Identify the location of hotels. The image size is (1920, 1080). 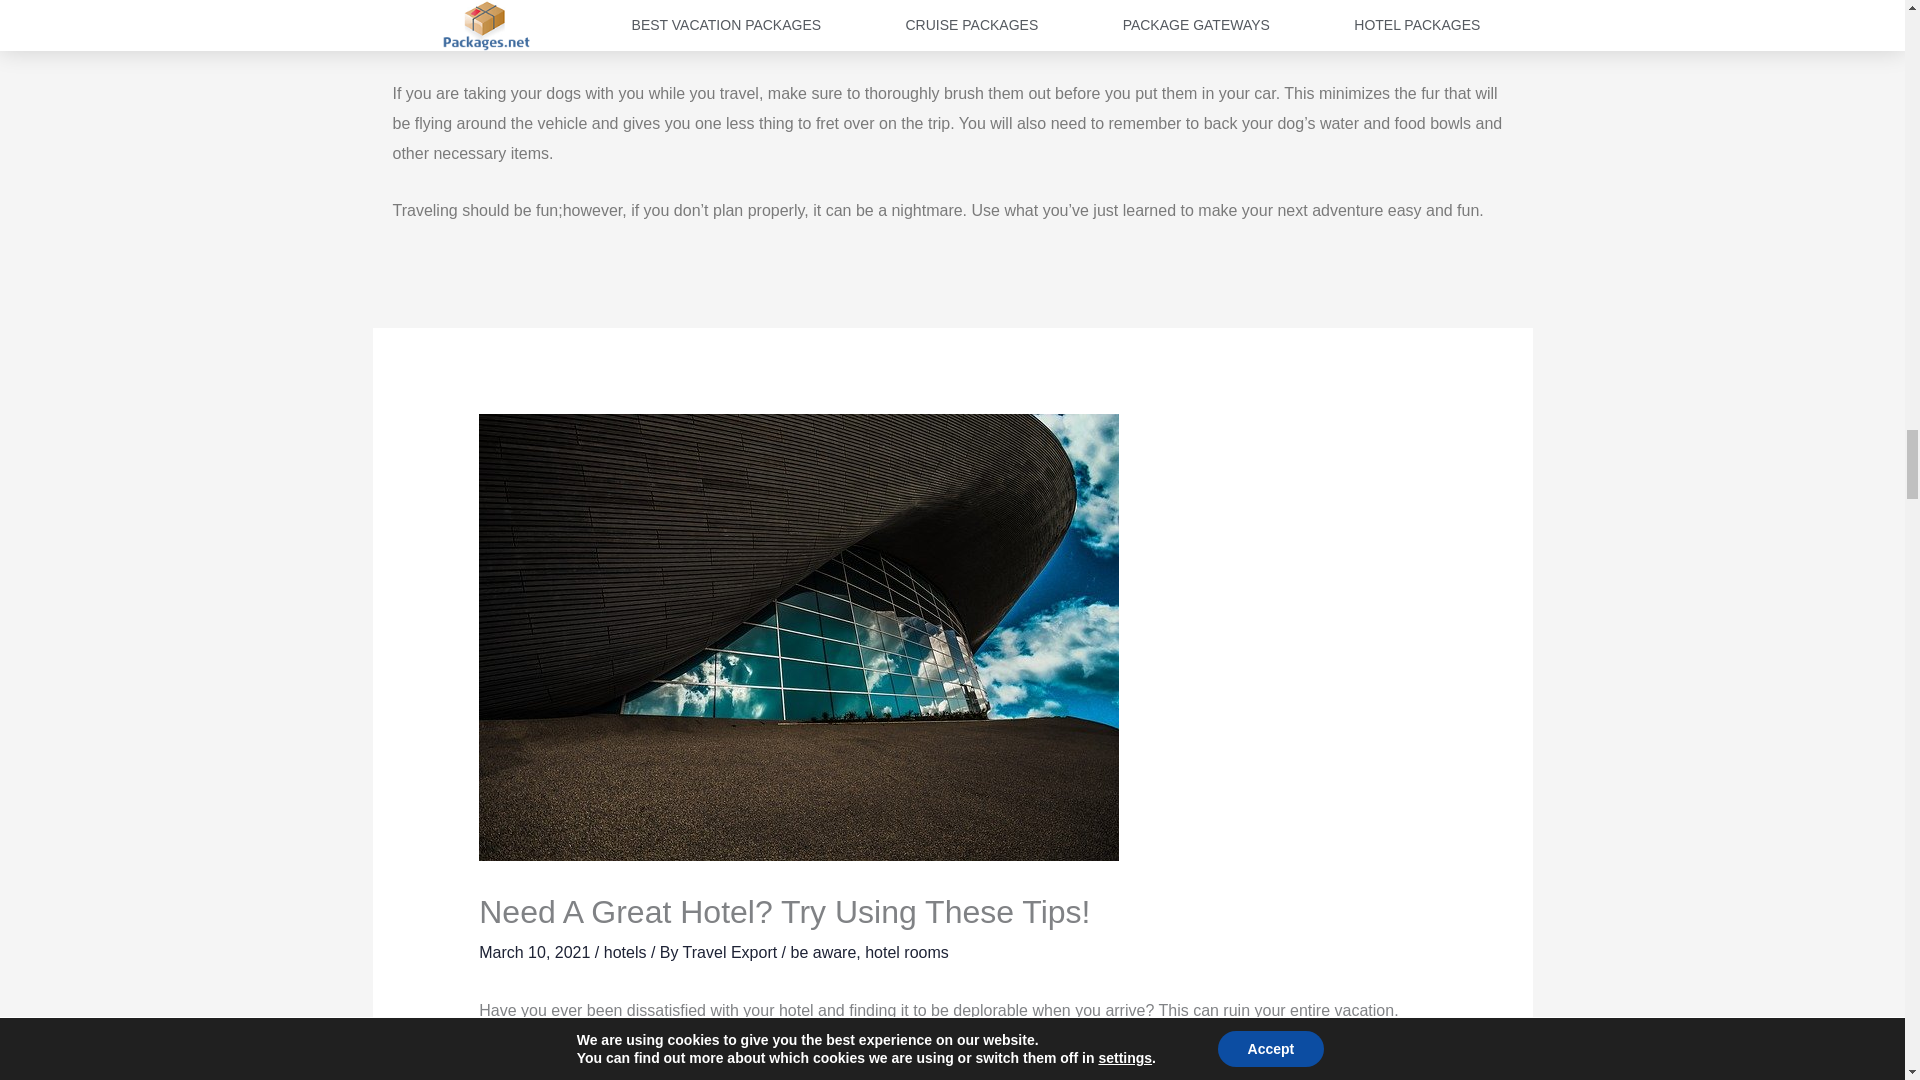
(626, 952).